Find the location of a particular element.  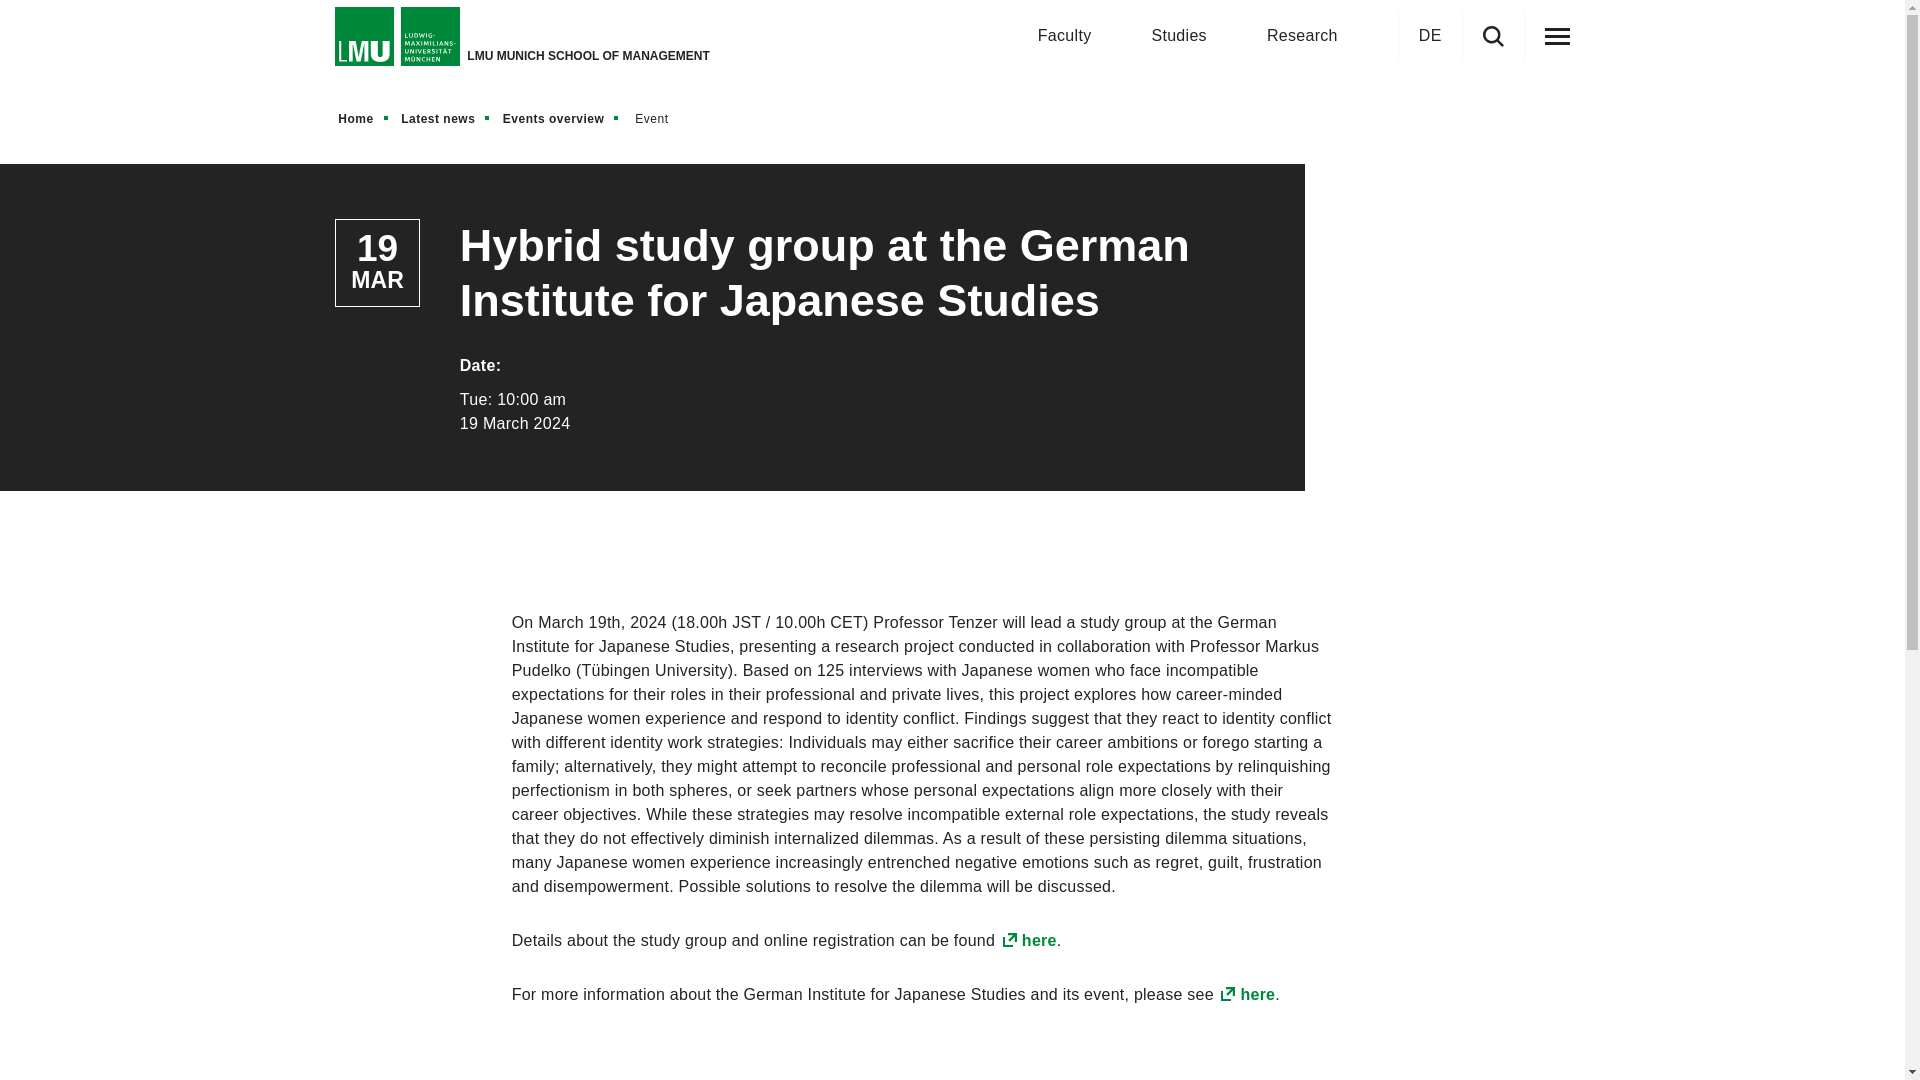

You are here:Event is located at coordinates (658, 118).